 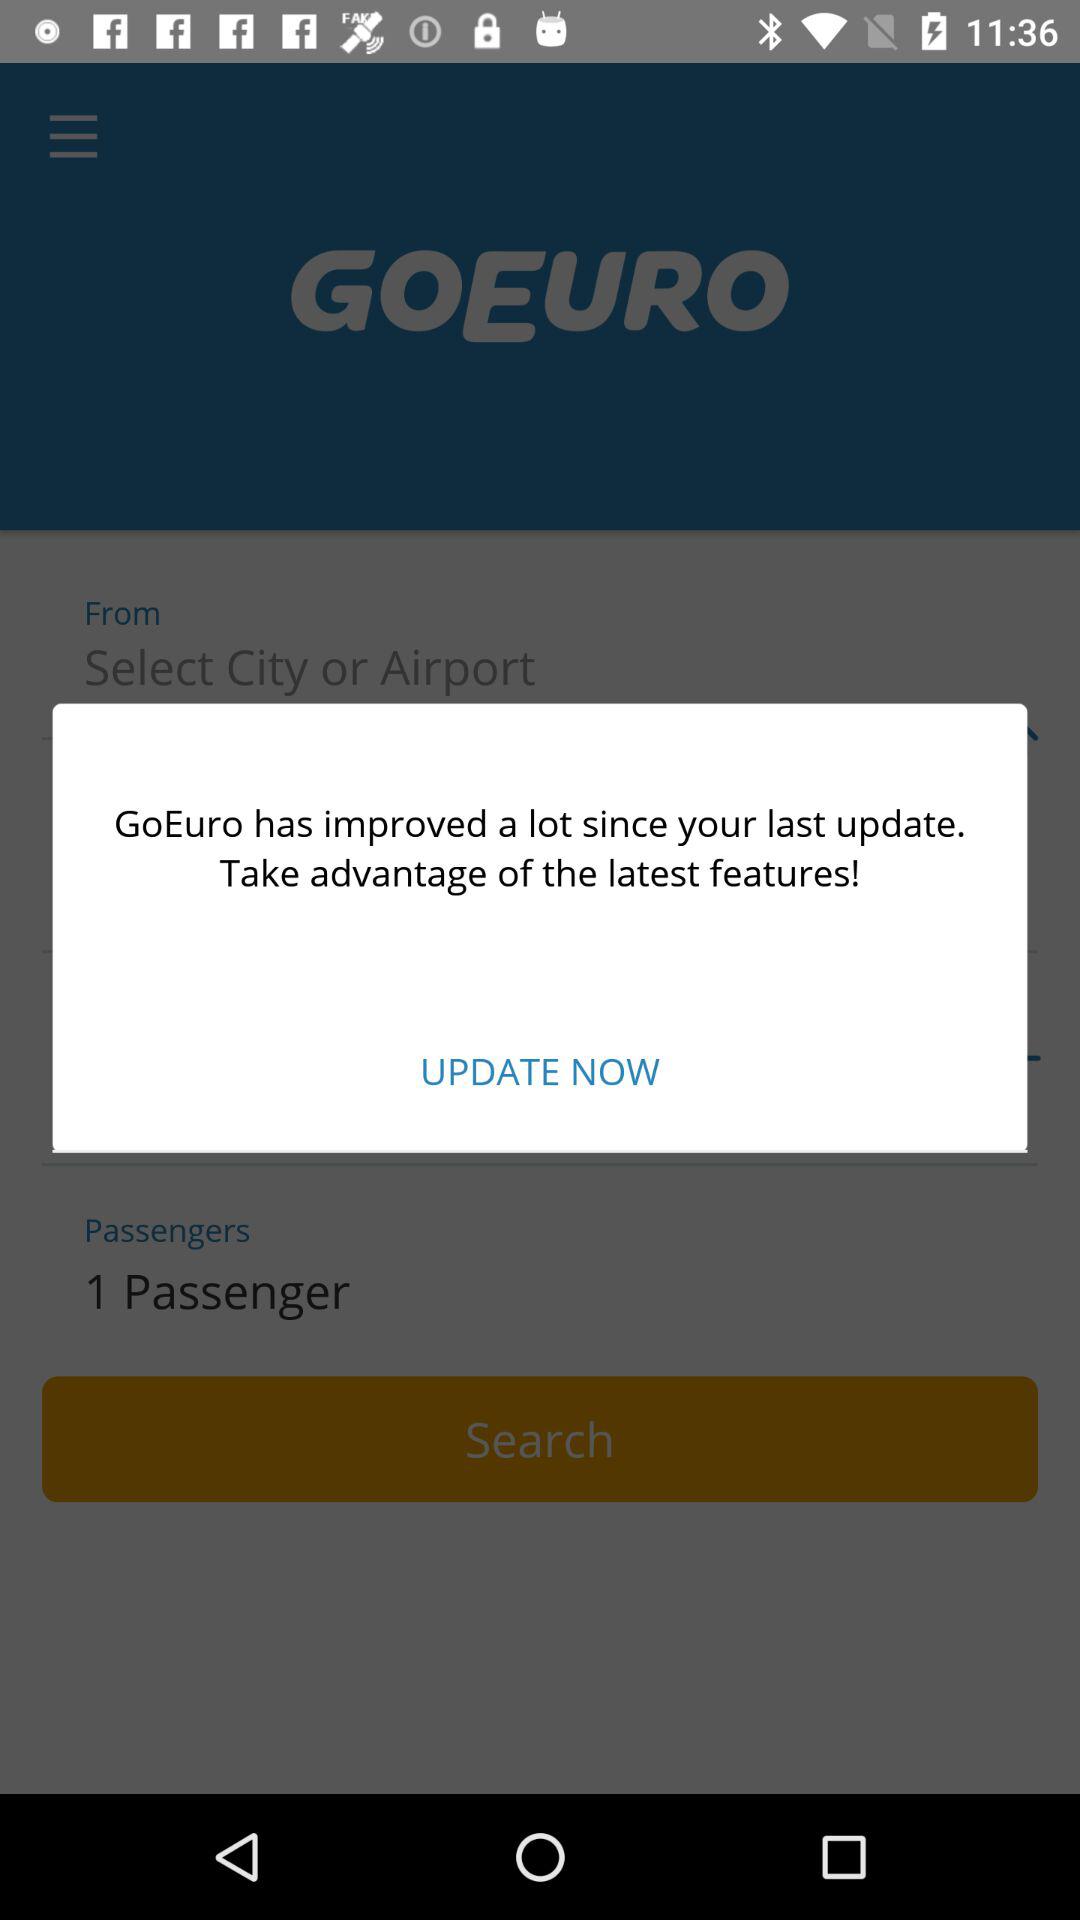 I want to click on swipe to the update now item, so click(x=540, y=1070).